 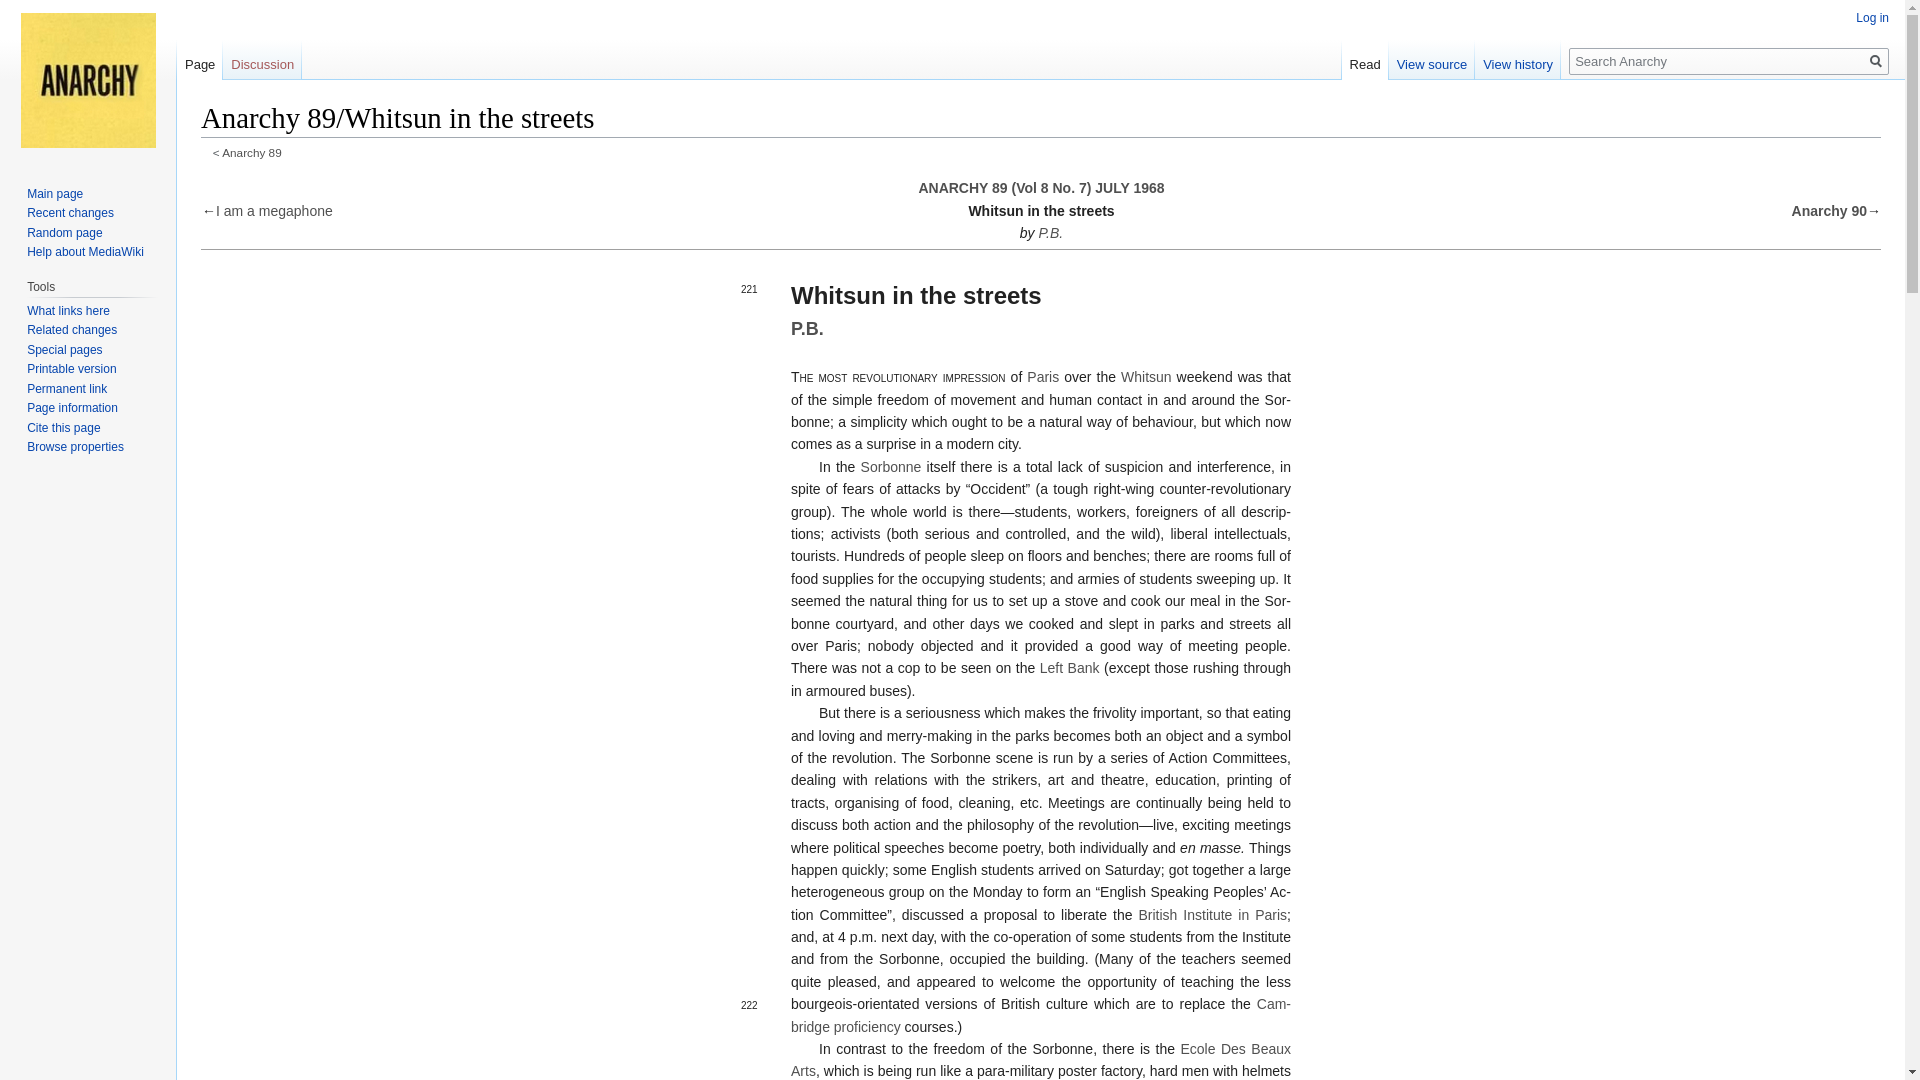 What do you see at coordinates (1070, 668) in the screenshot?
I see `Wikipedia: Left Bank` at bounding box center [1070, 668].